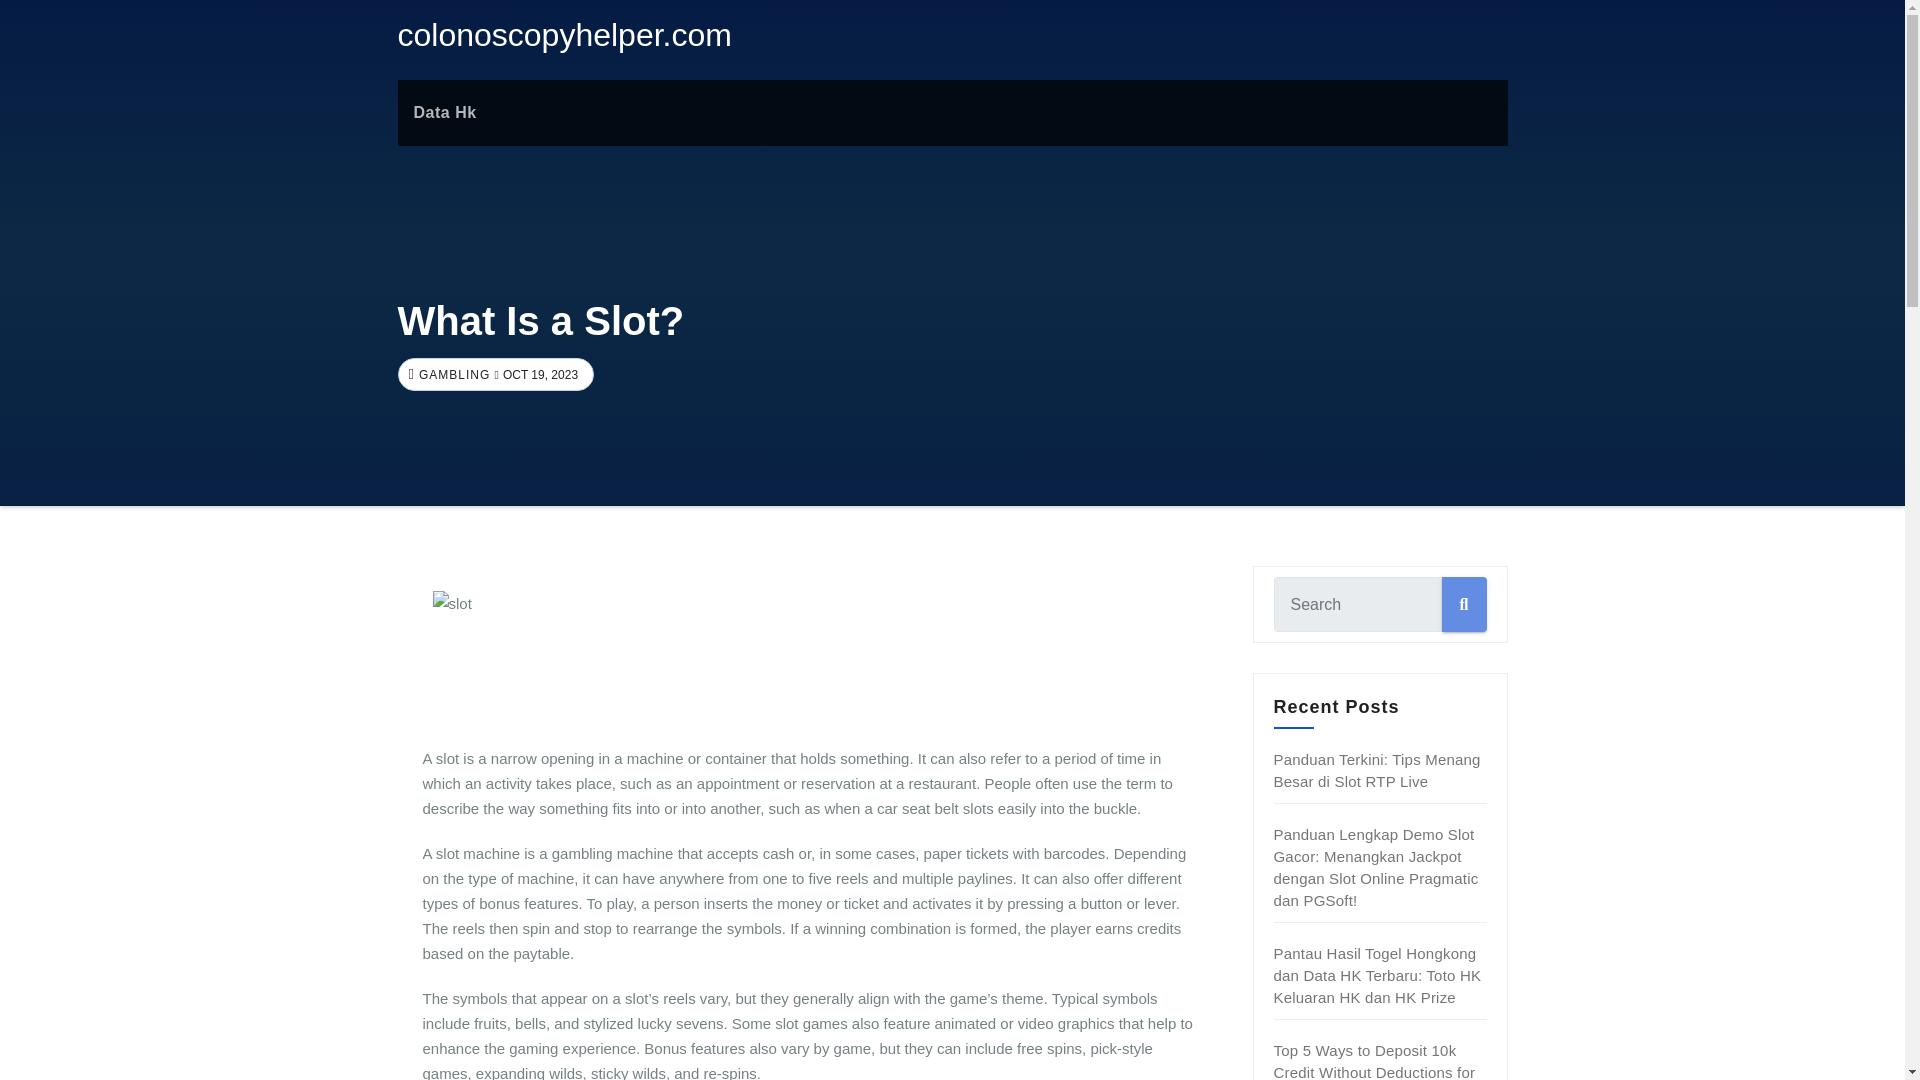 The image size is (1920, 1080). I want to click on GAMBLING, so click(452, 375).